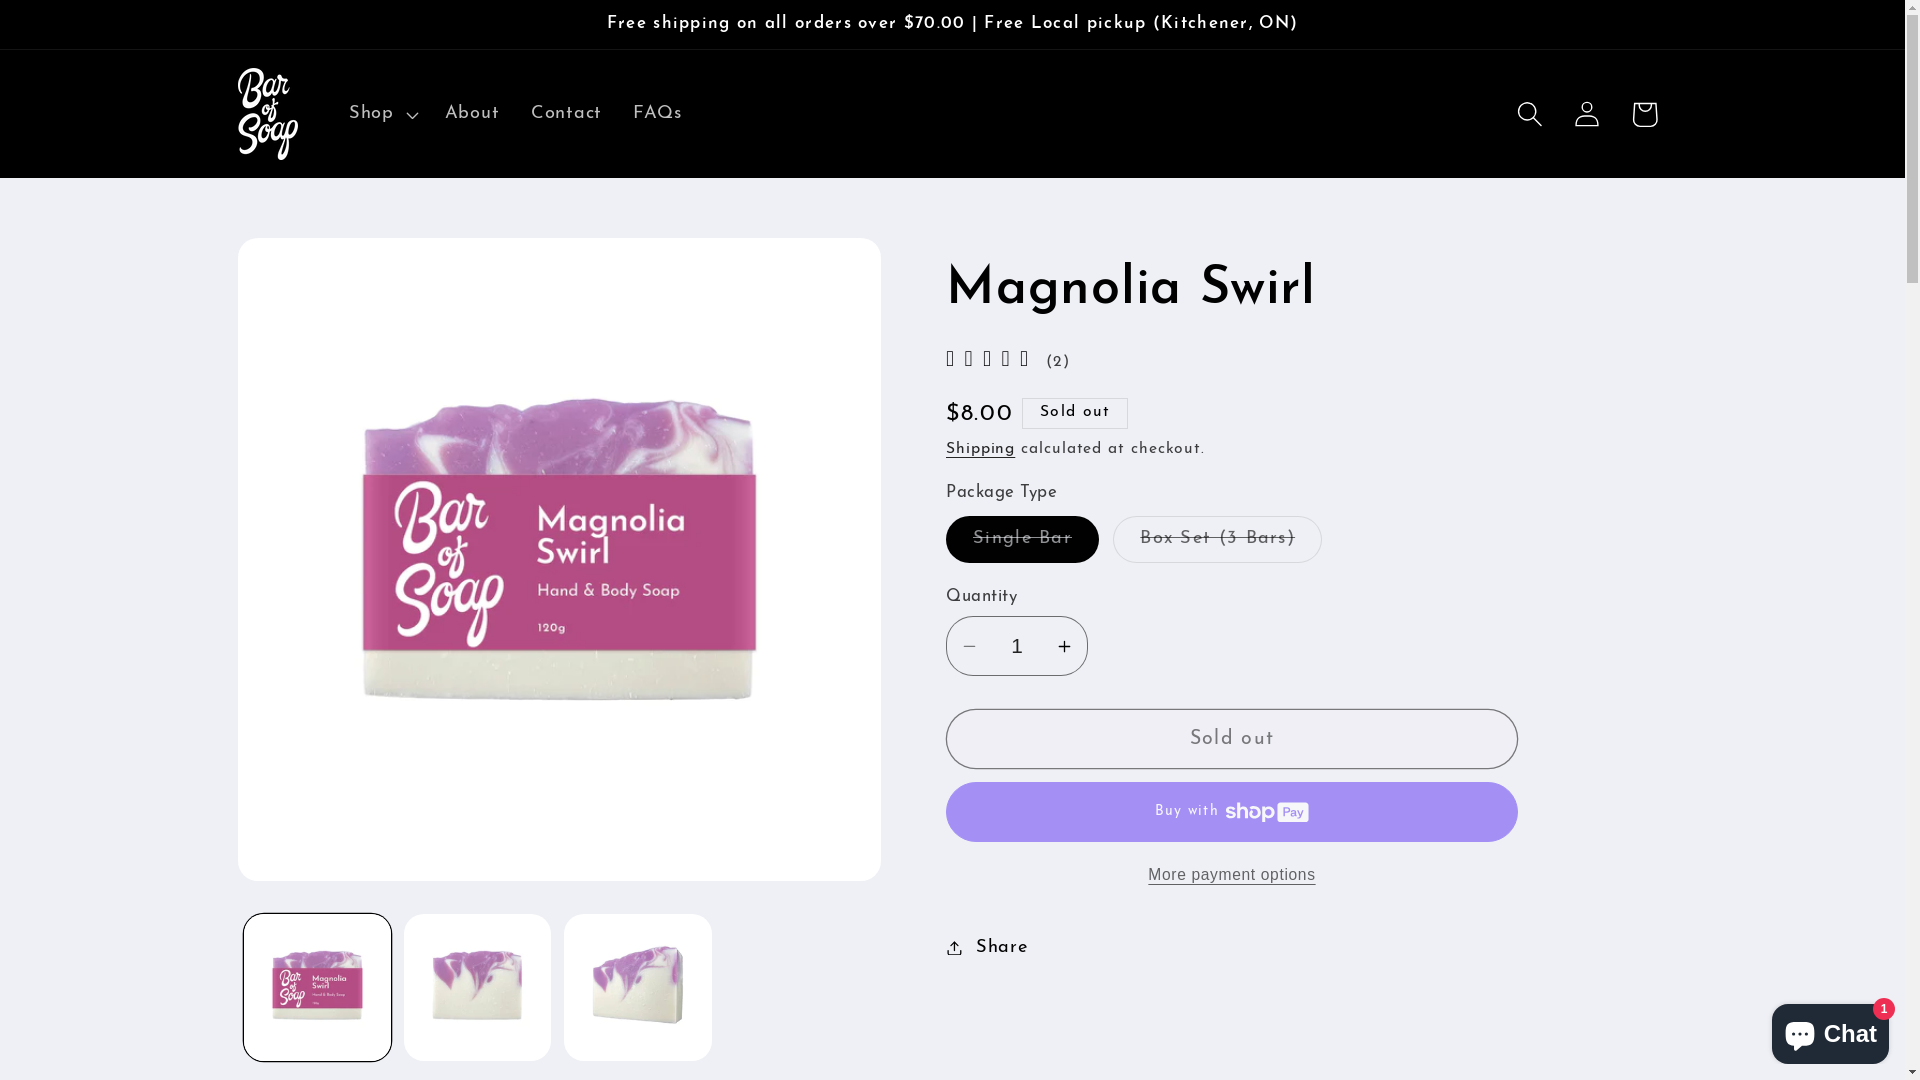  Describe the element at coordinates (658, 114) in the screenshot. I see `FAQs` at that location.